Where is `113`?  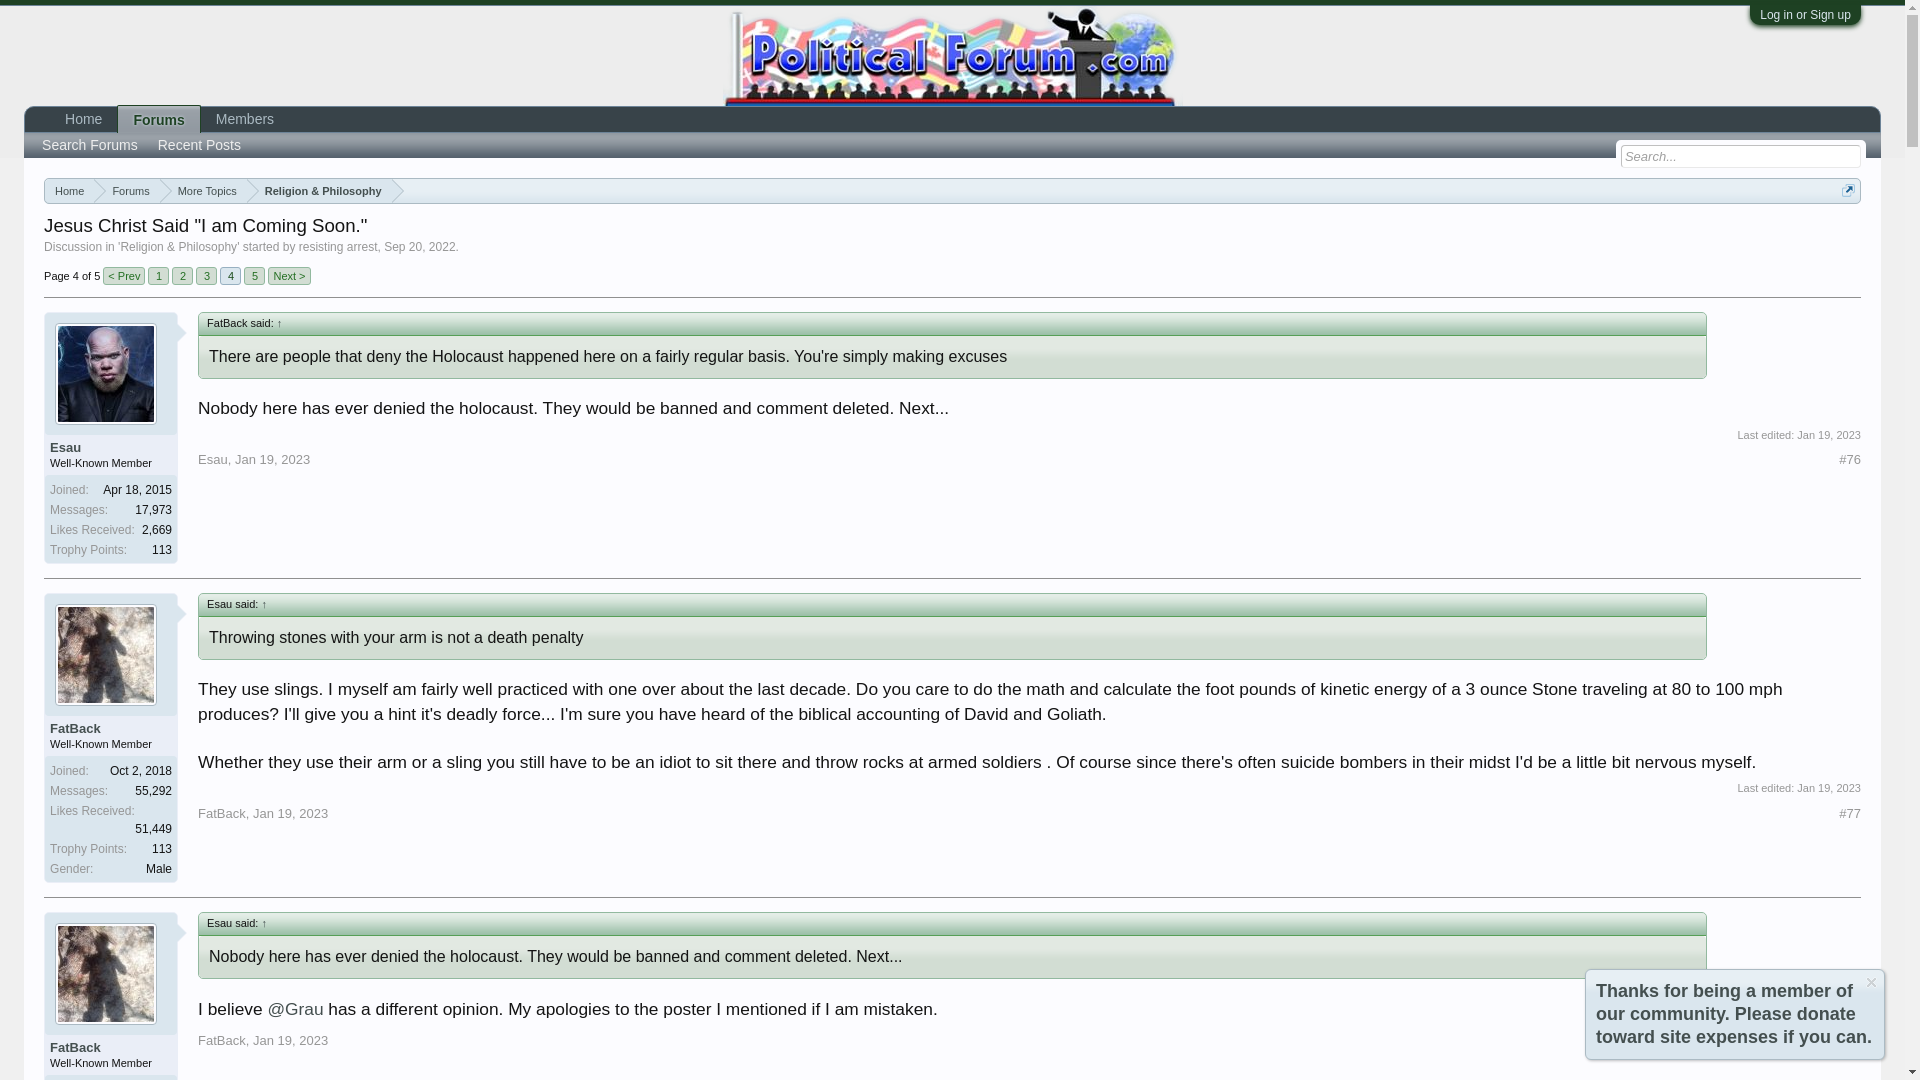 113 is located at coordinates (162, 550).